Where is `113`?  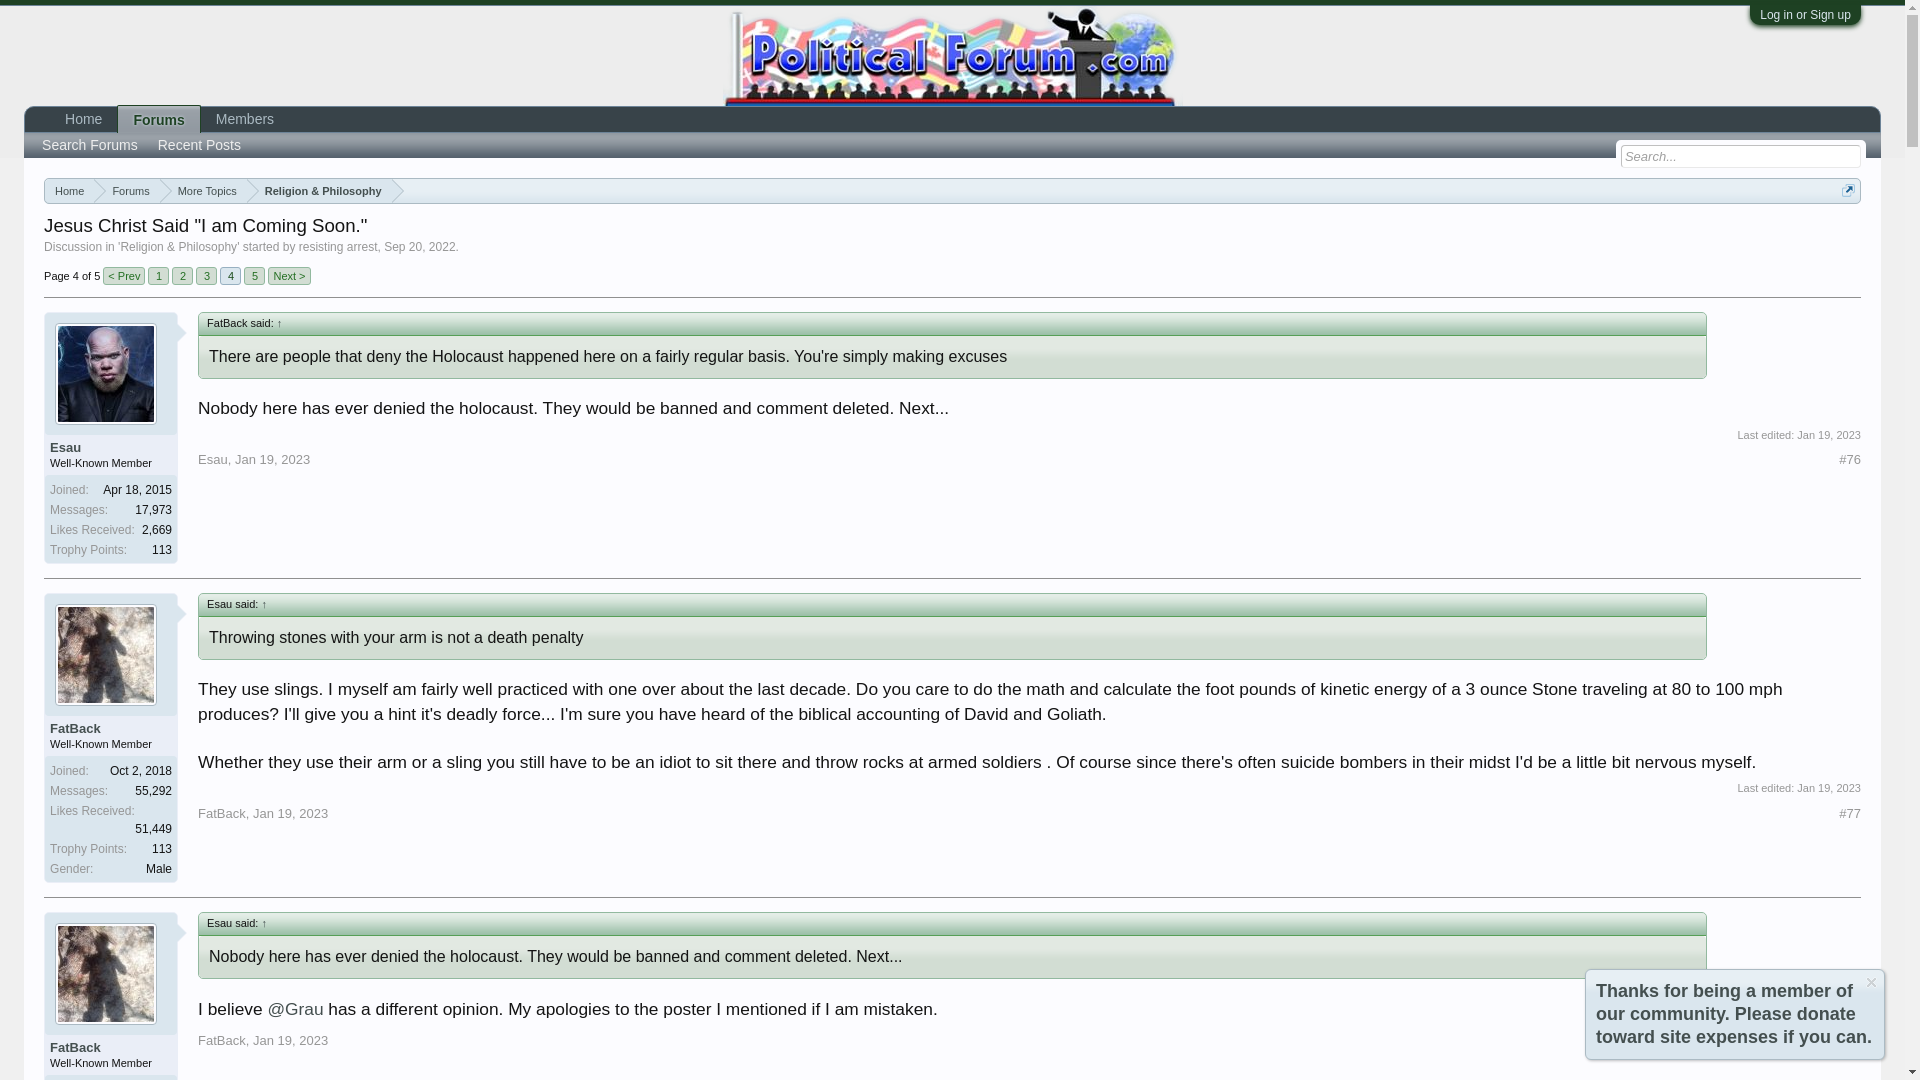 113 is located at coordinates (162, 550).